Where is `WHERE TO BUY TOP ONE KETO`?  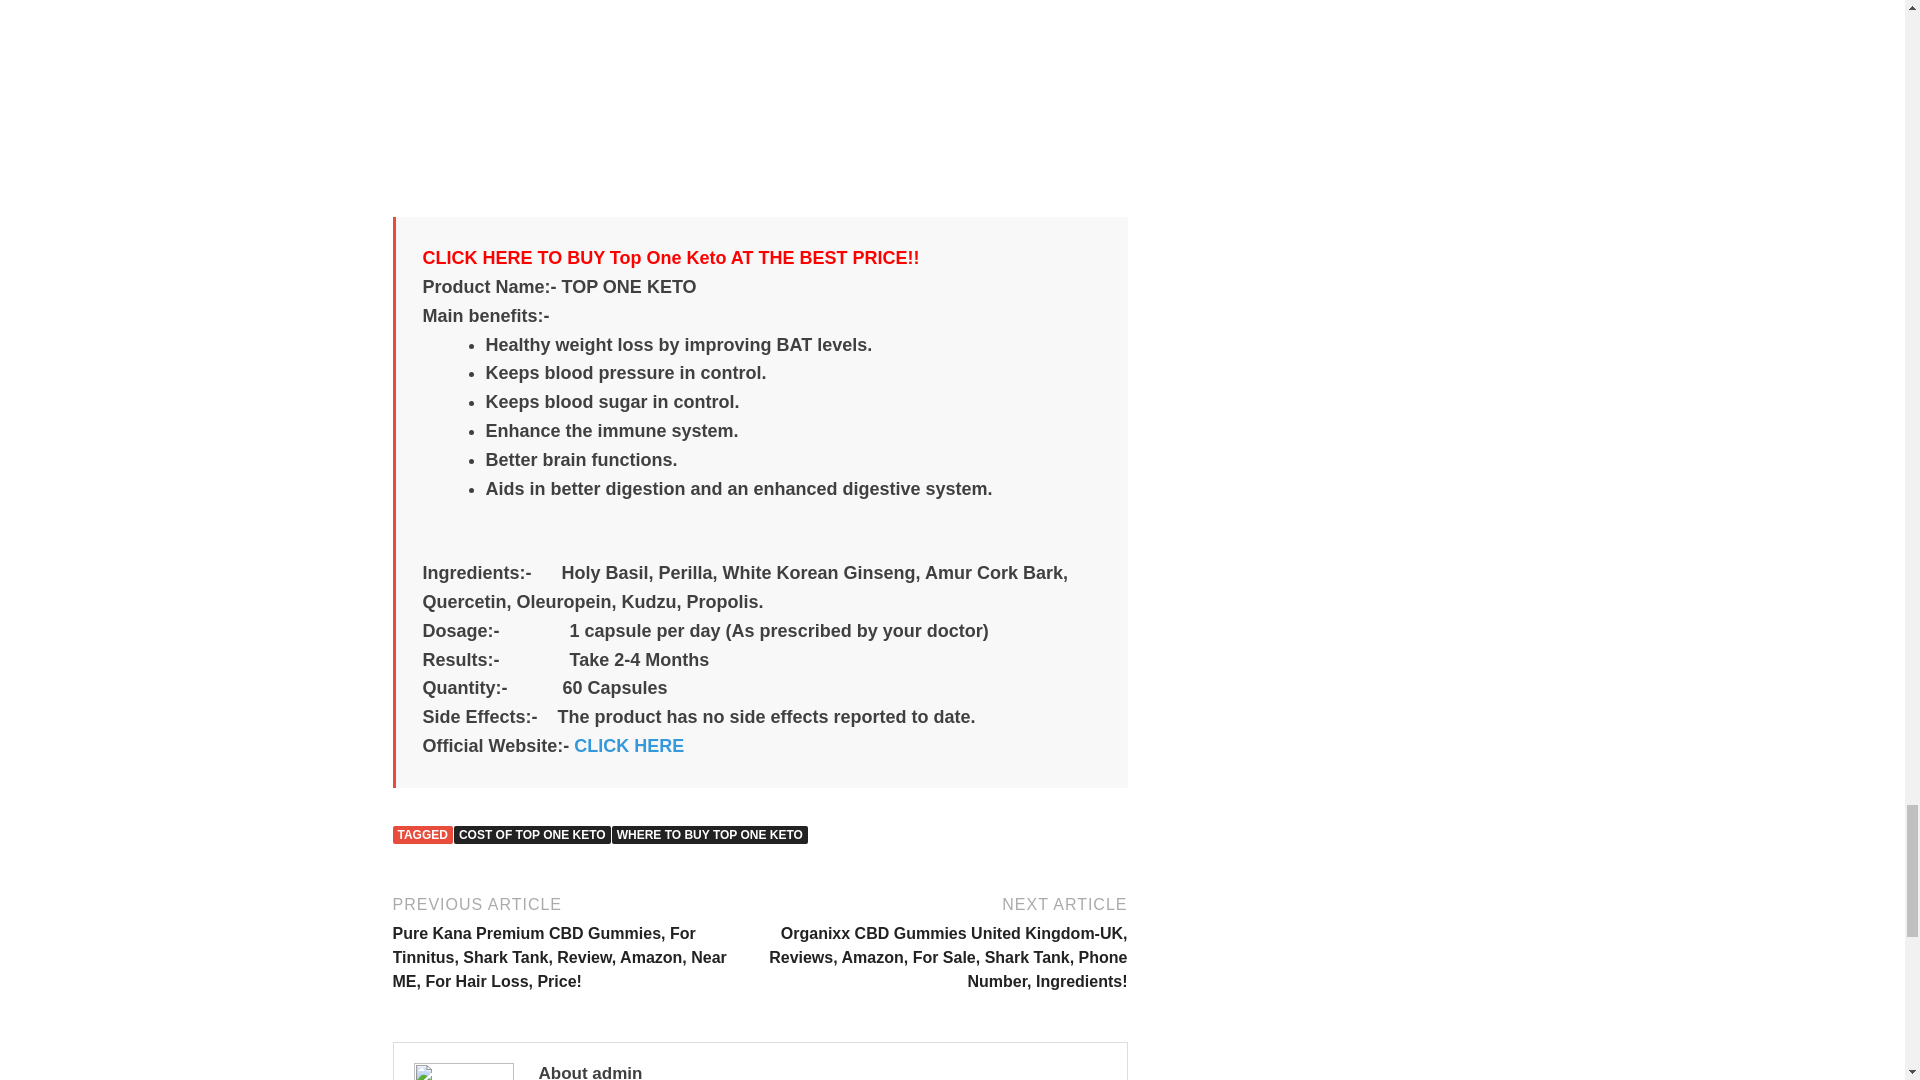 WHERE TO BUY TOP ONE KETO is located at coordinates (710, 834).